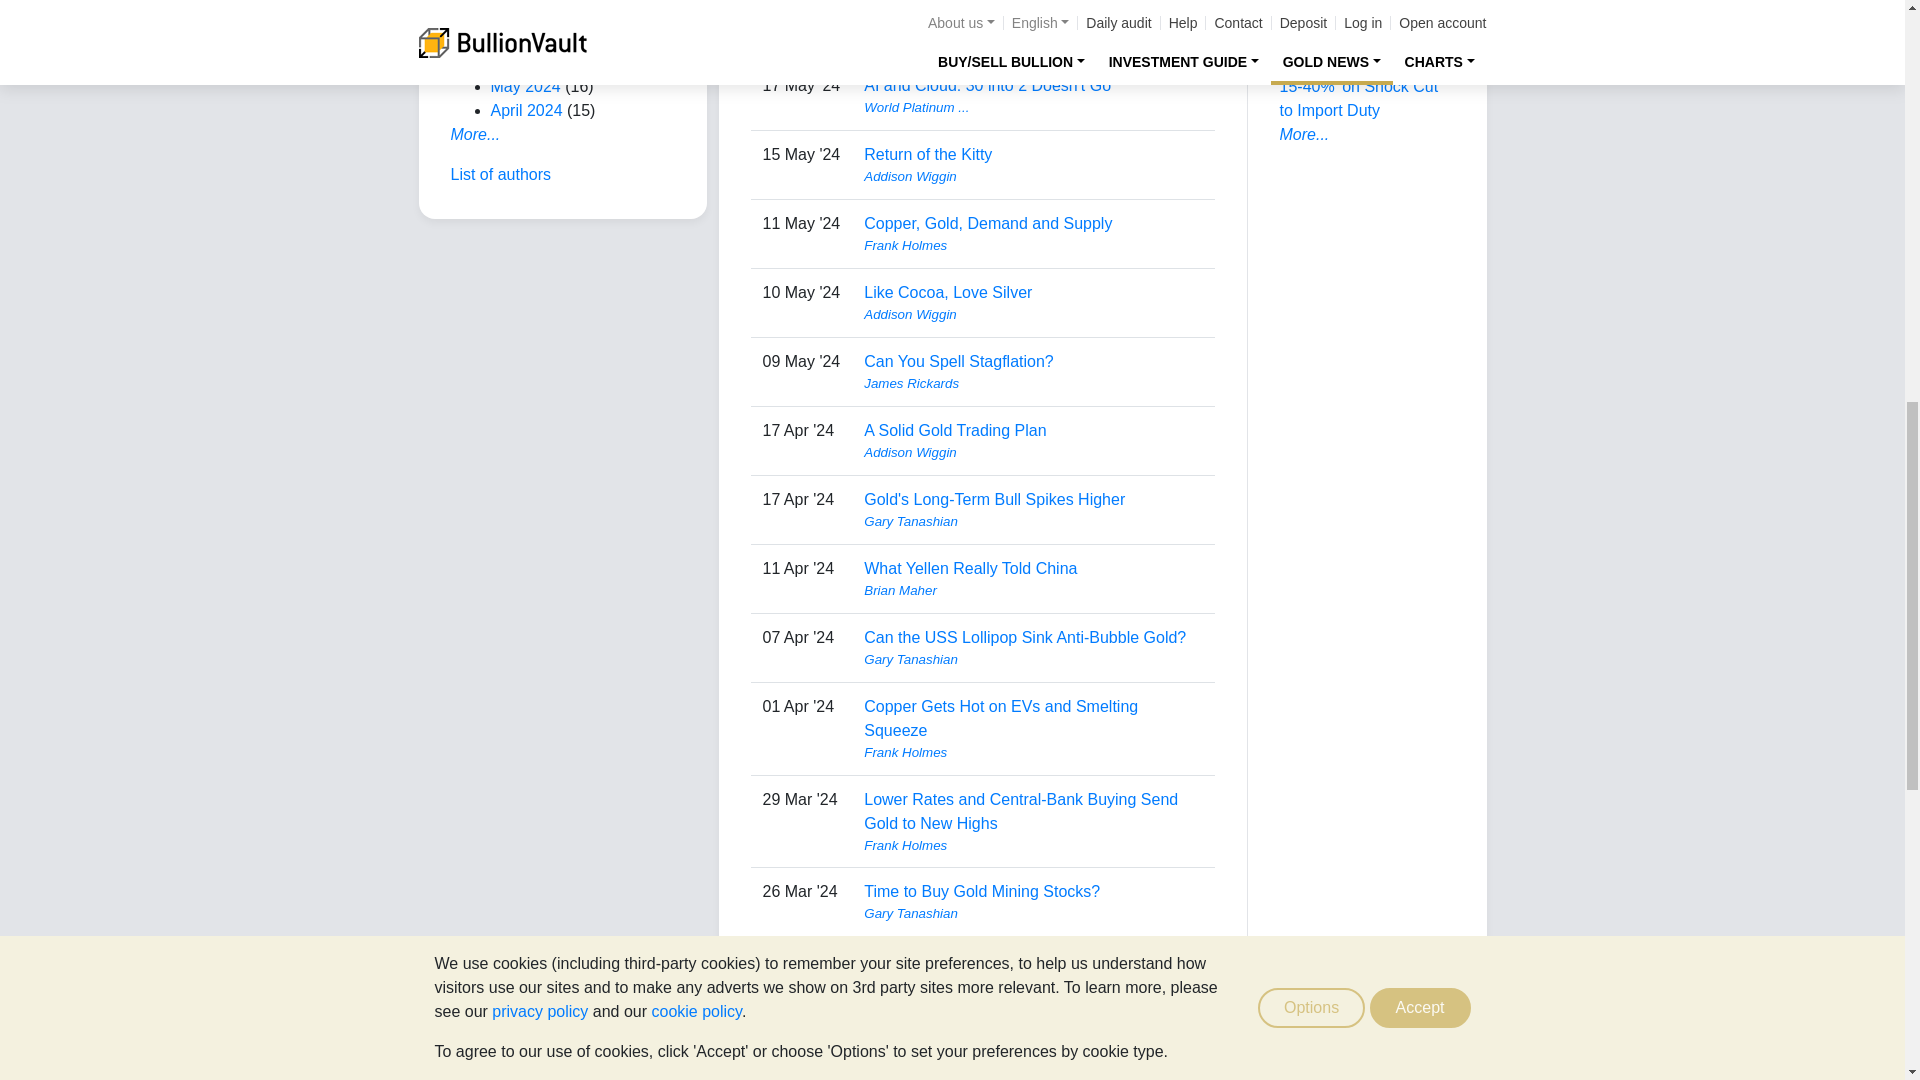  I want to click on View user profile., so click(1032, 38).